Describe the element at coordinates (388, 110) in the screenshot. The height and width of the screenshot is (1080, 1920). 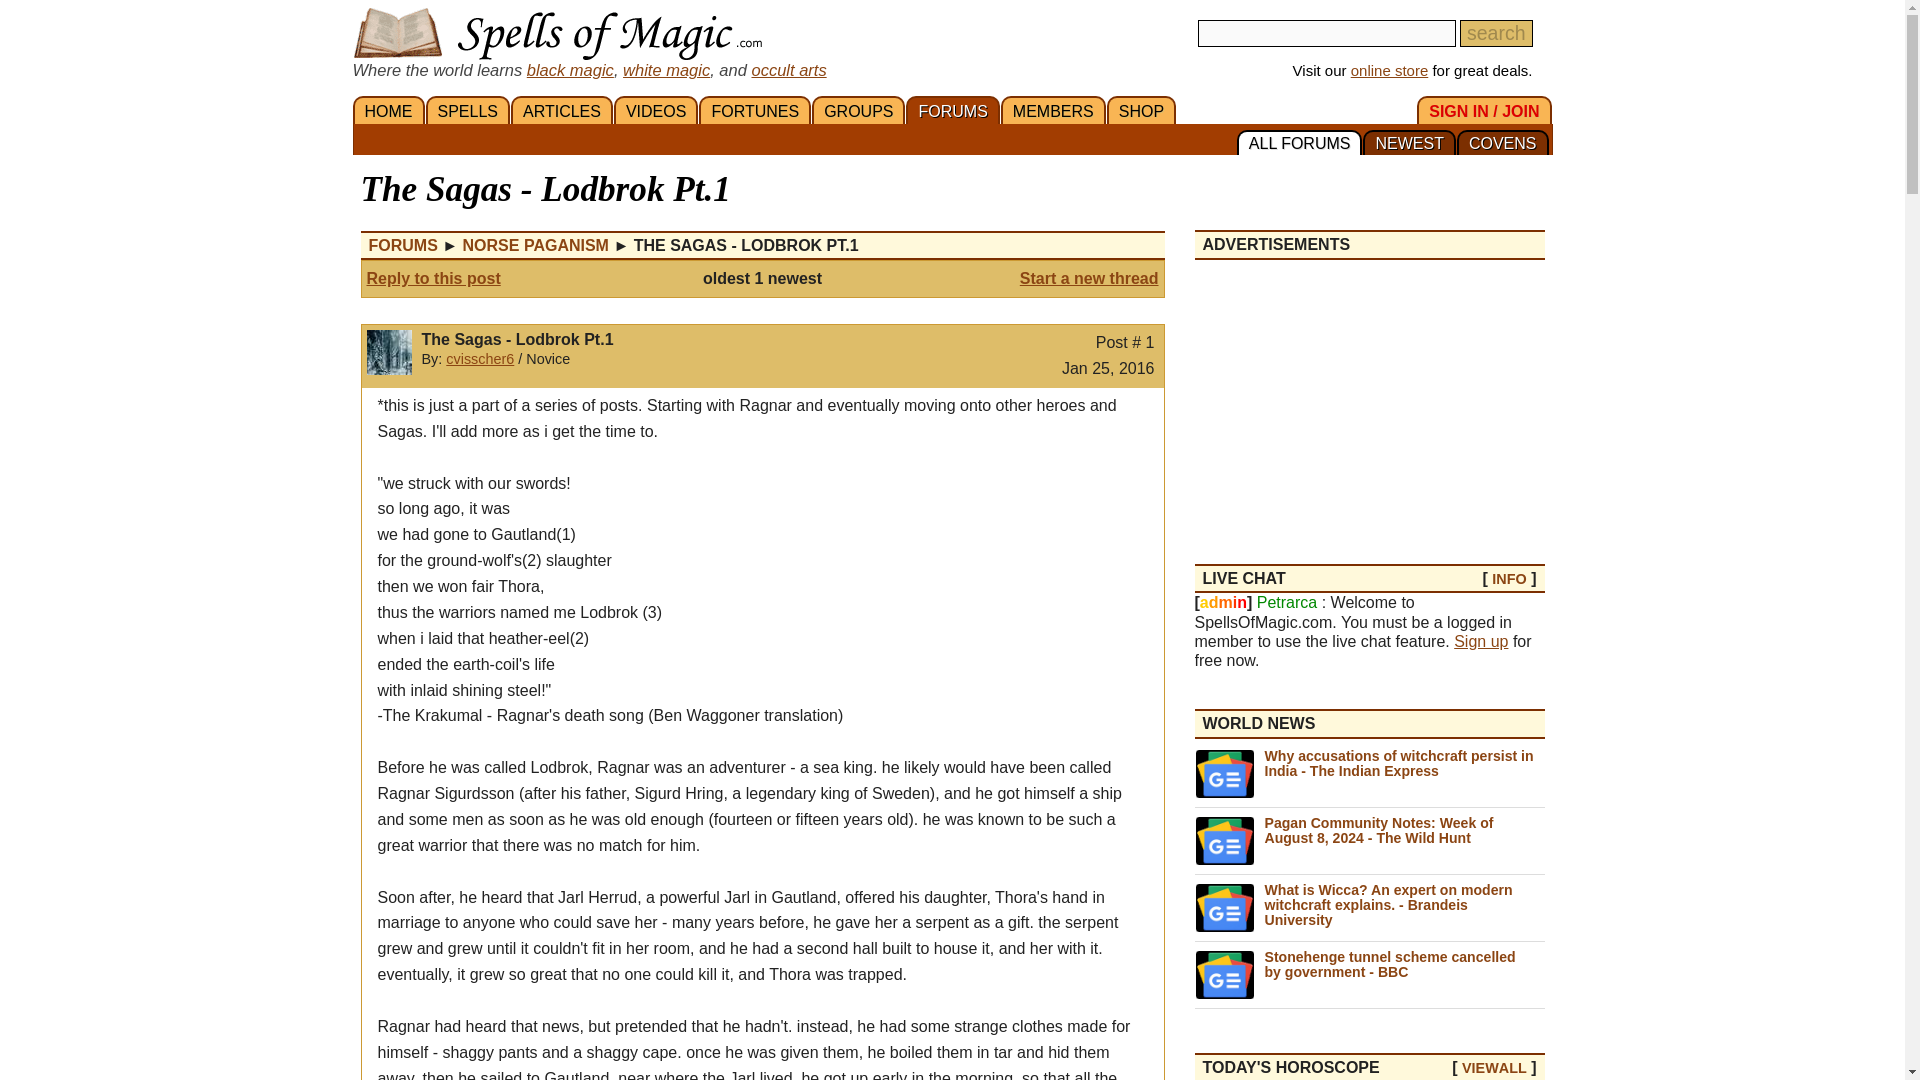
I see `HOME` at that location.